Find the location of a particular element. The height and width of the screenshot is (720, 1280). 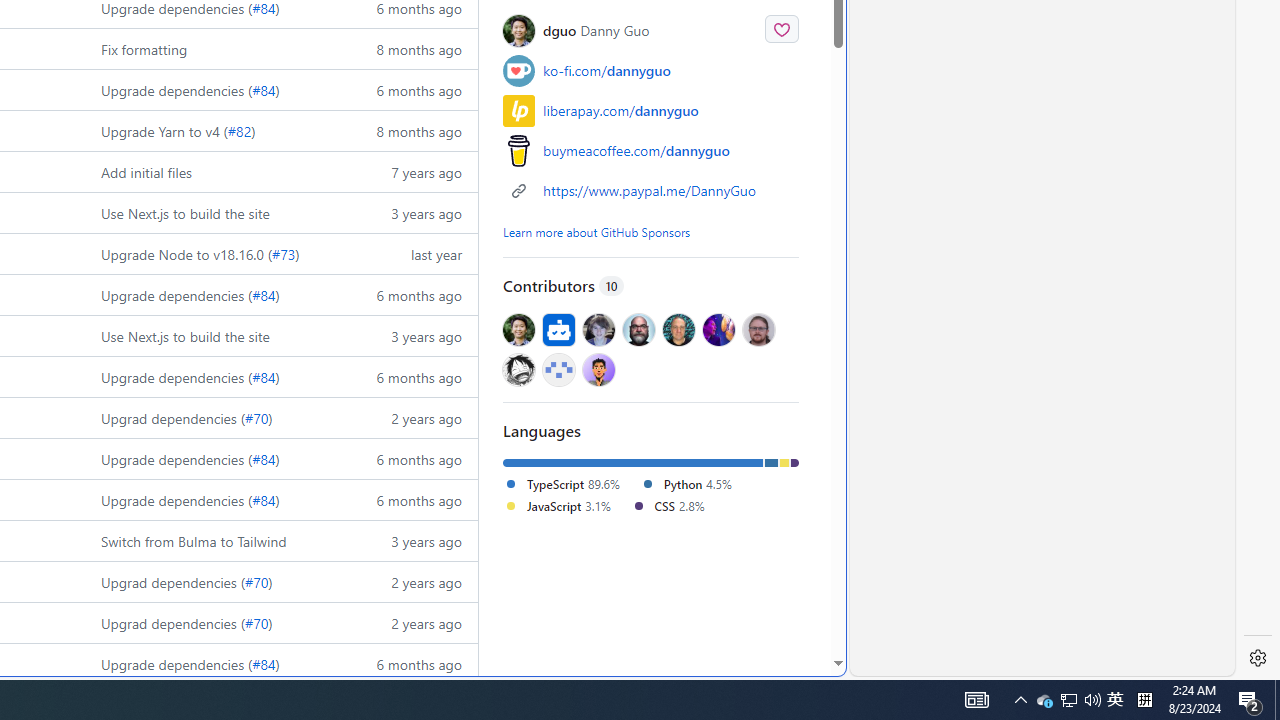

liberapay.com/dannyguo is located at coordinates (650, 110).